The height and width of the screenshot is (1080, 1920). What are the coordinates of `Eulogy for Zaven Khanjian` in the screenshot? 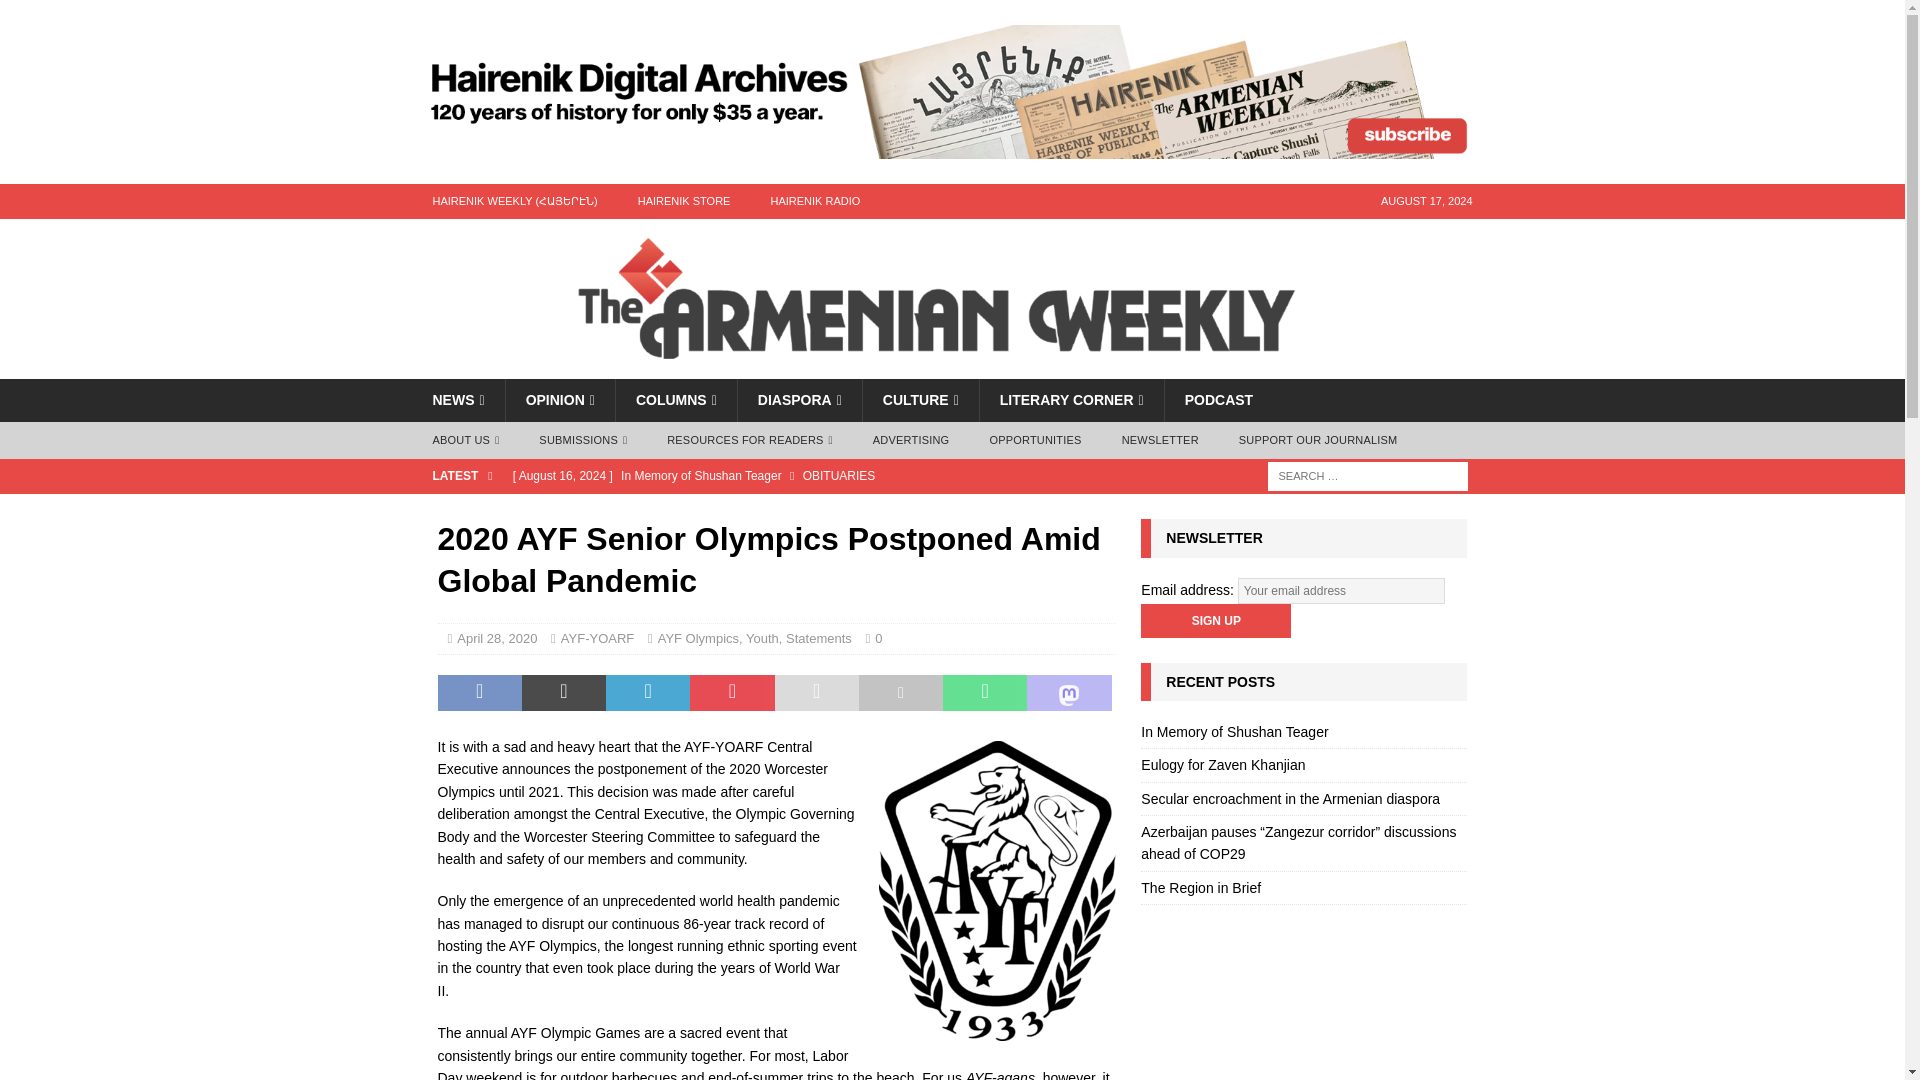 It's located at (808, 510).